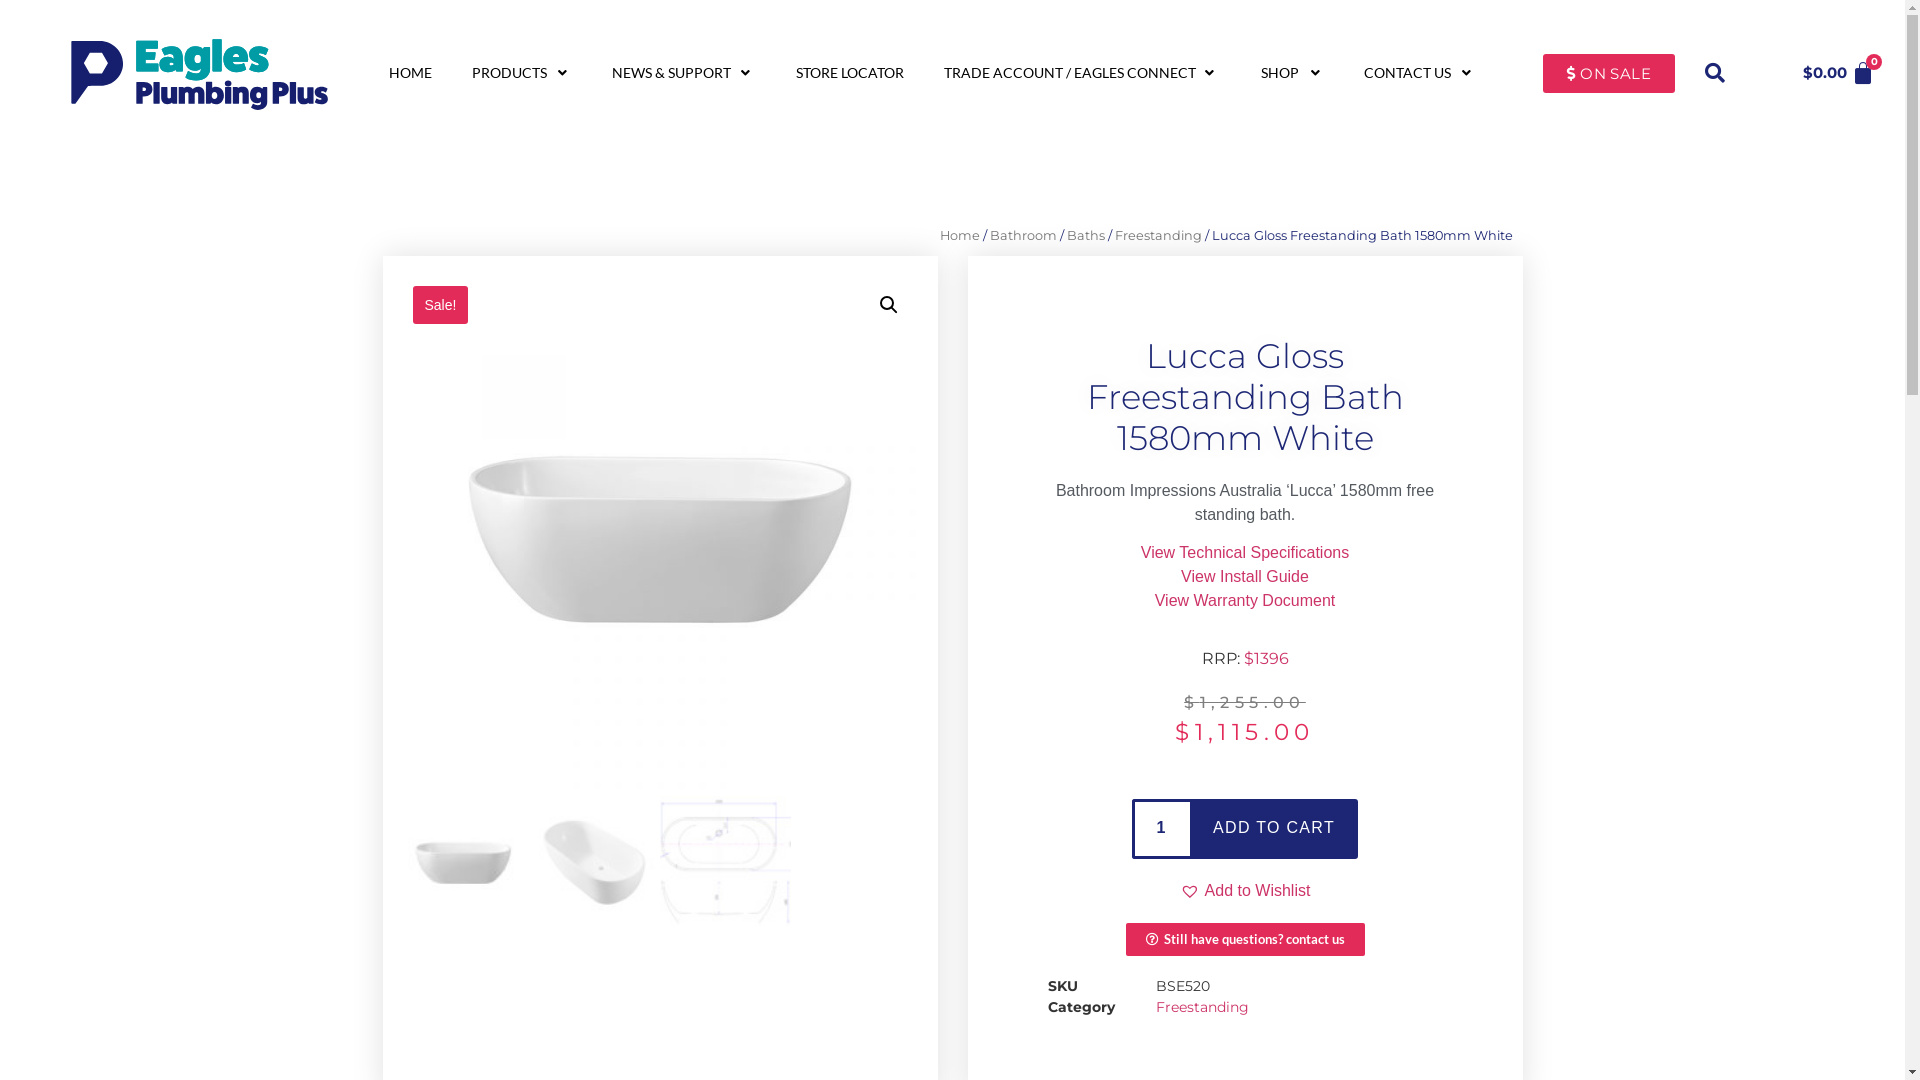 This screenshot has width=1920, height=1080. Describe the element at coordinates (660, 534) in the screenshot. I see `BSE520-BSE521-(2)` at that location.